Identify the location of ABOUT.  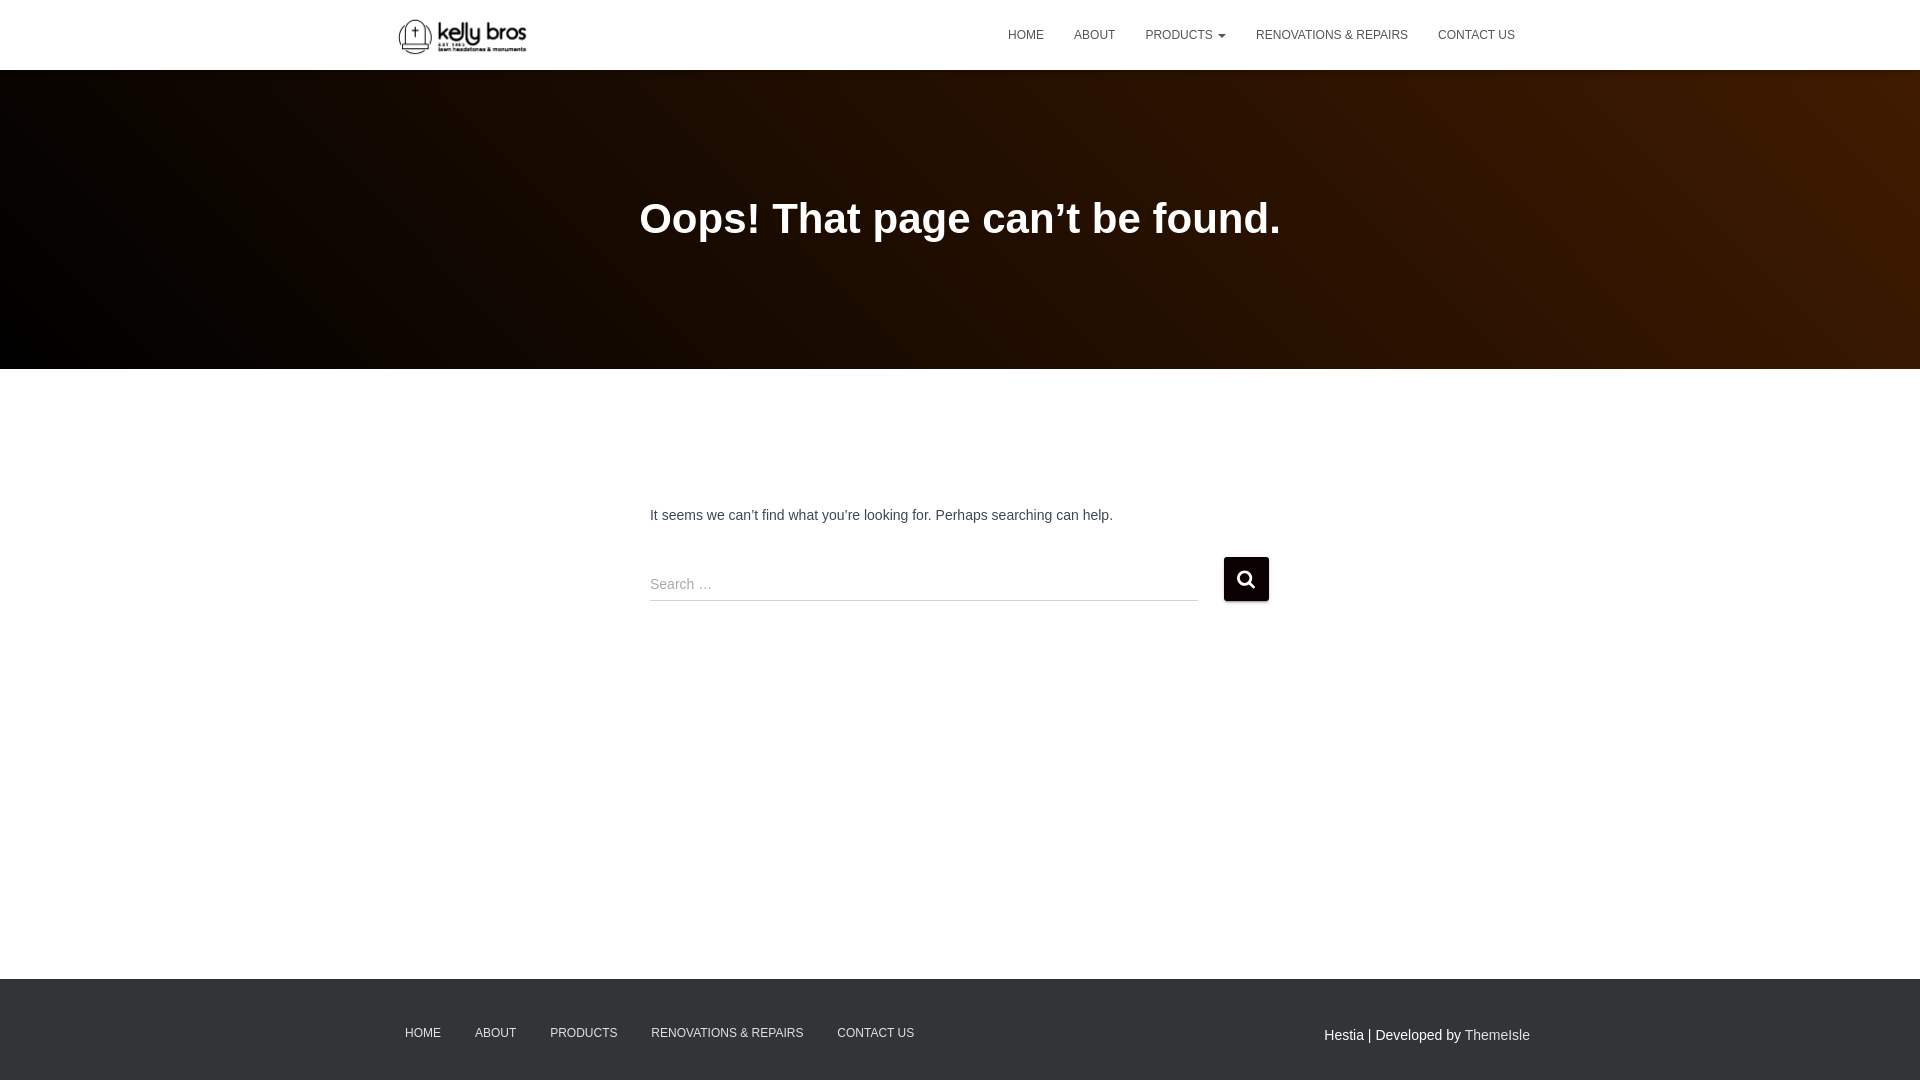
(1094, 35).